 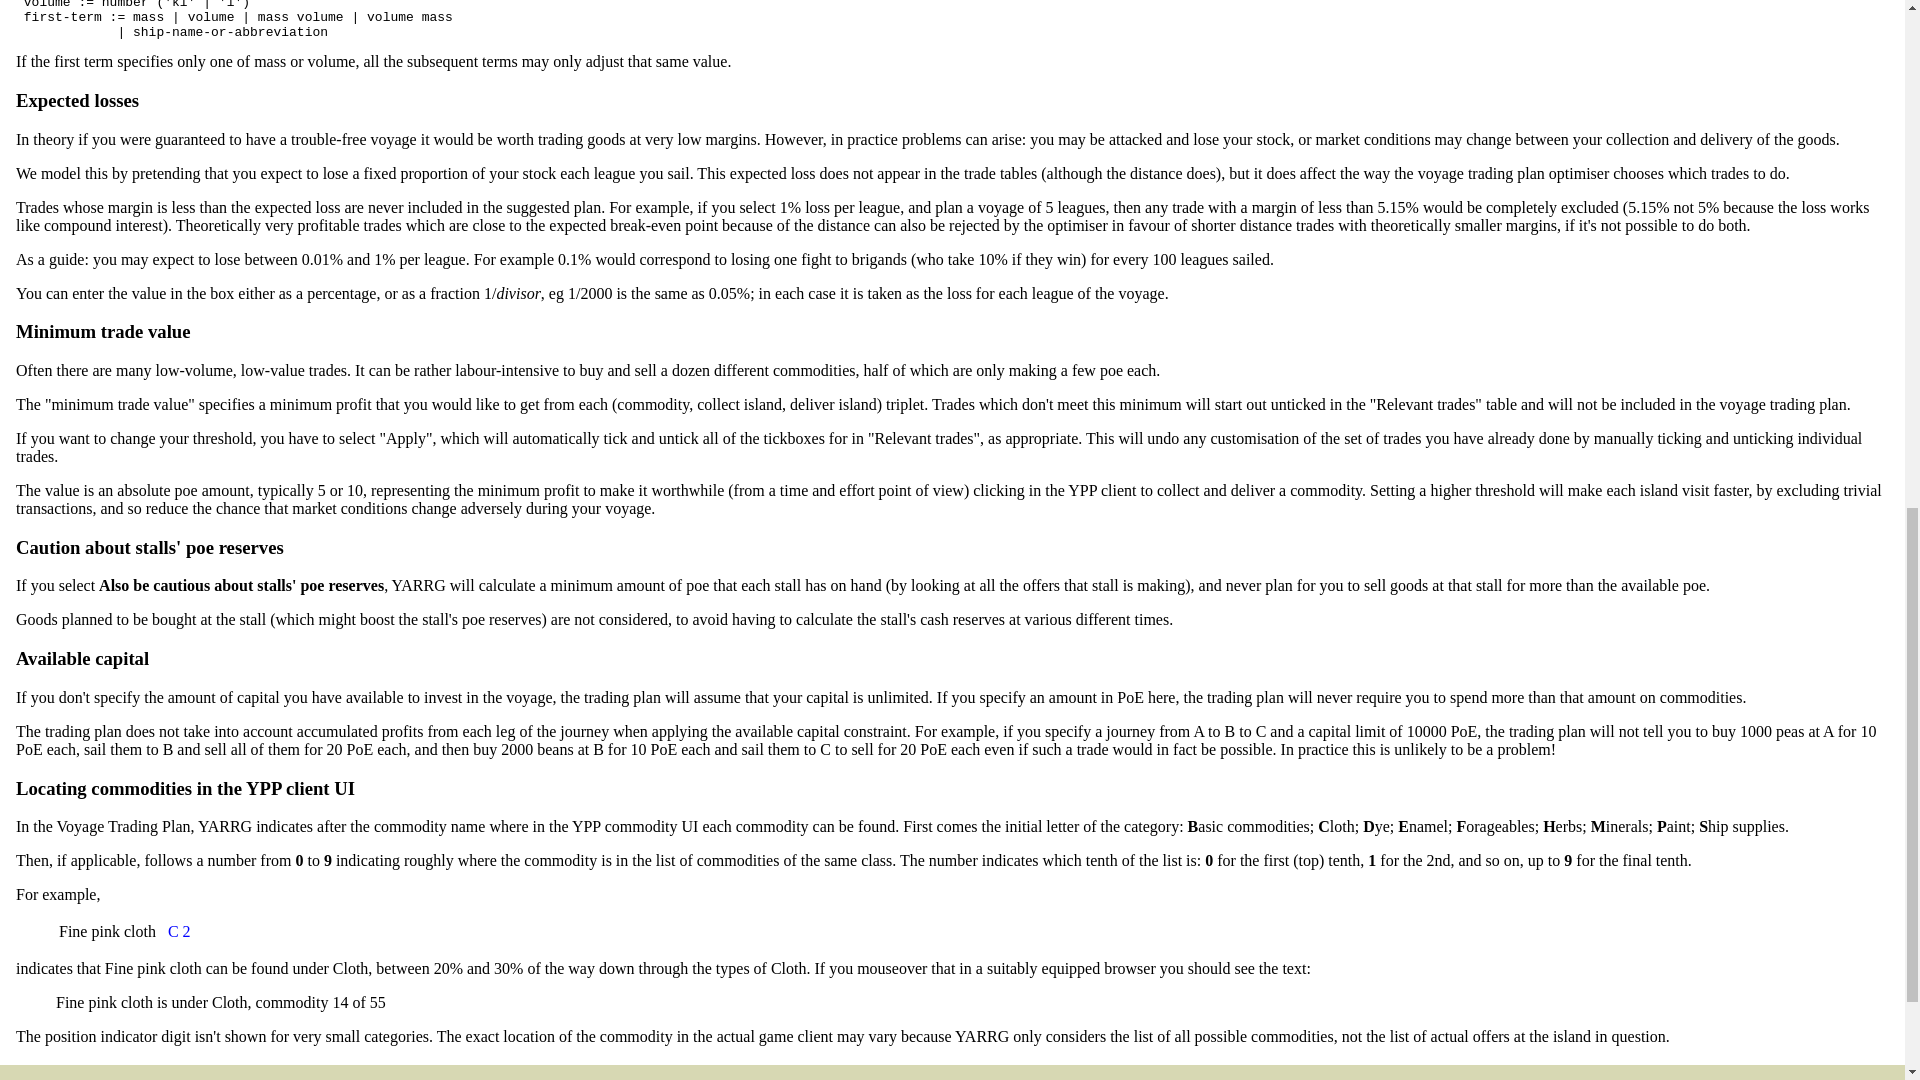 What do you see at coordinates (179, 932) in the screenshot?
I see `Fine pink cloth is under Cloth, commodity 14 of 55` at bounding box center [179, 932].